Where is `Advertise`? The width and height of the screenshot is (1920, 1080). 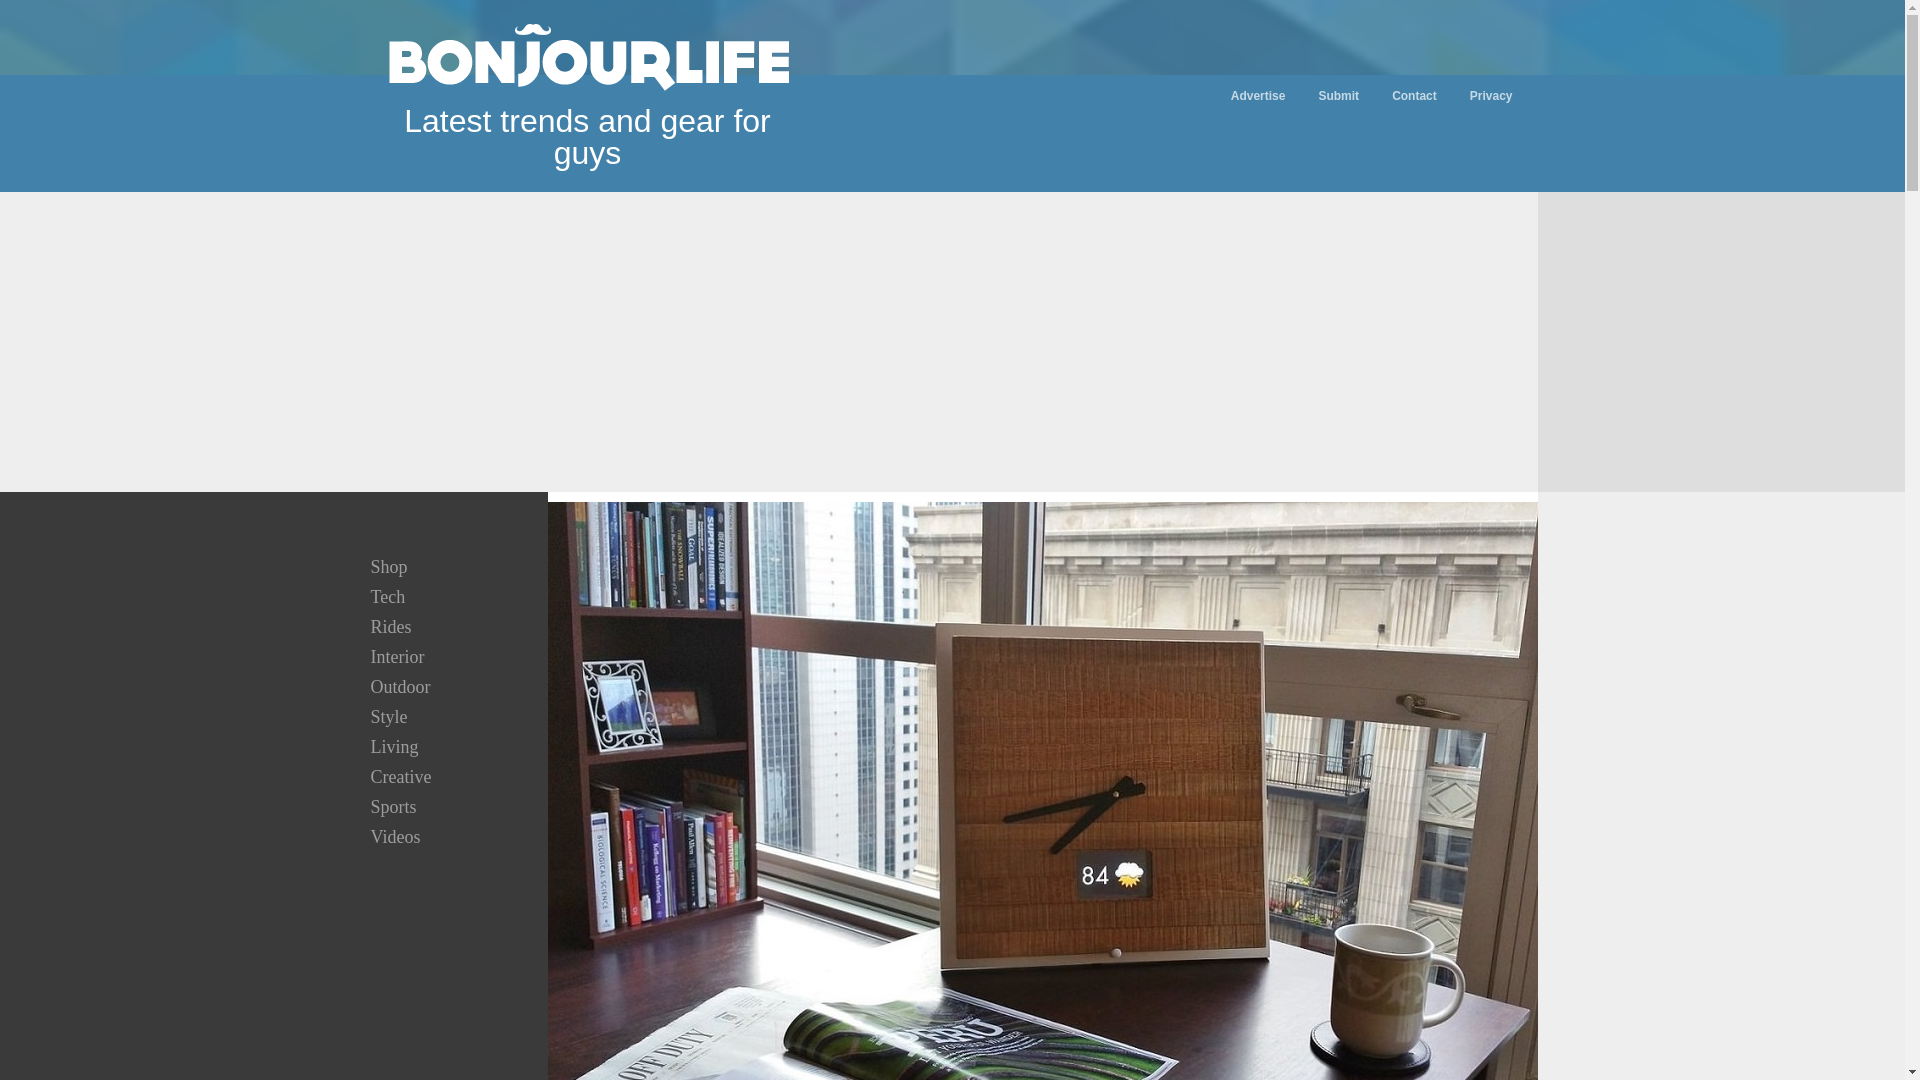 Advertise is located at coordinates (1258, 95).